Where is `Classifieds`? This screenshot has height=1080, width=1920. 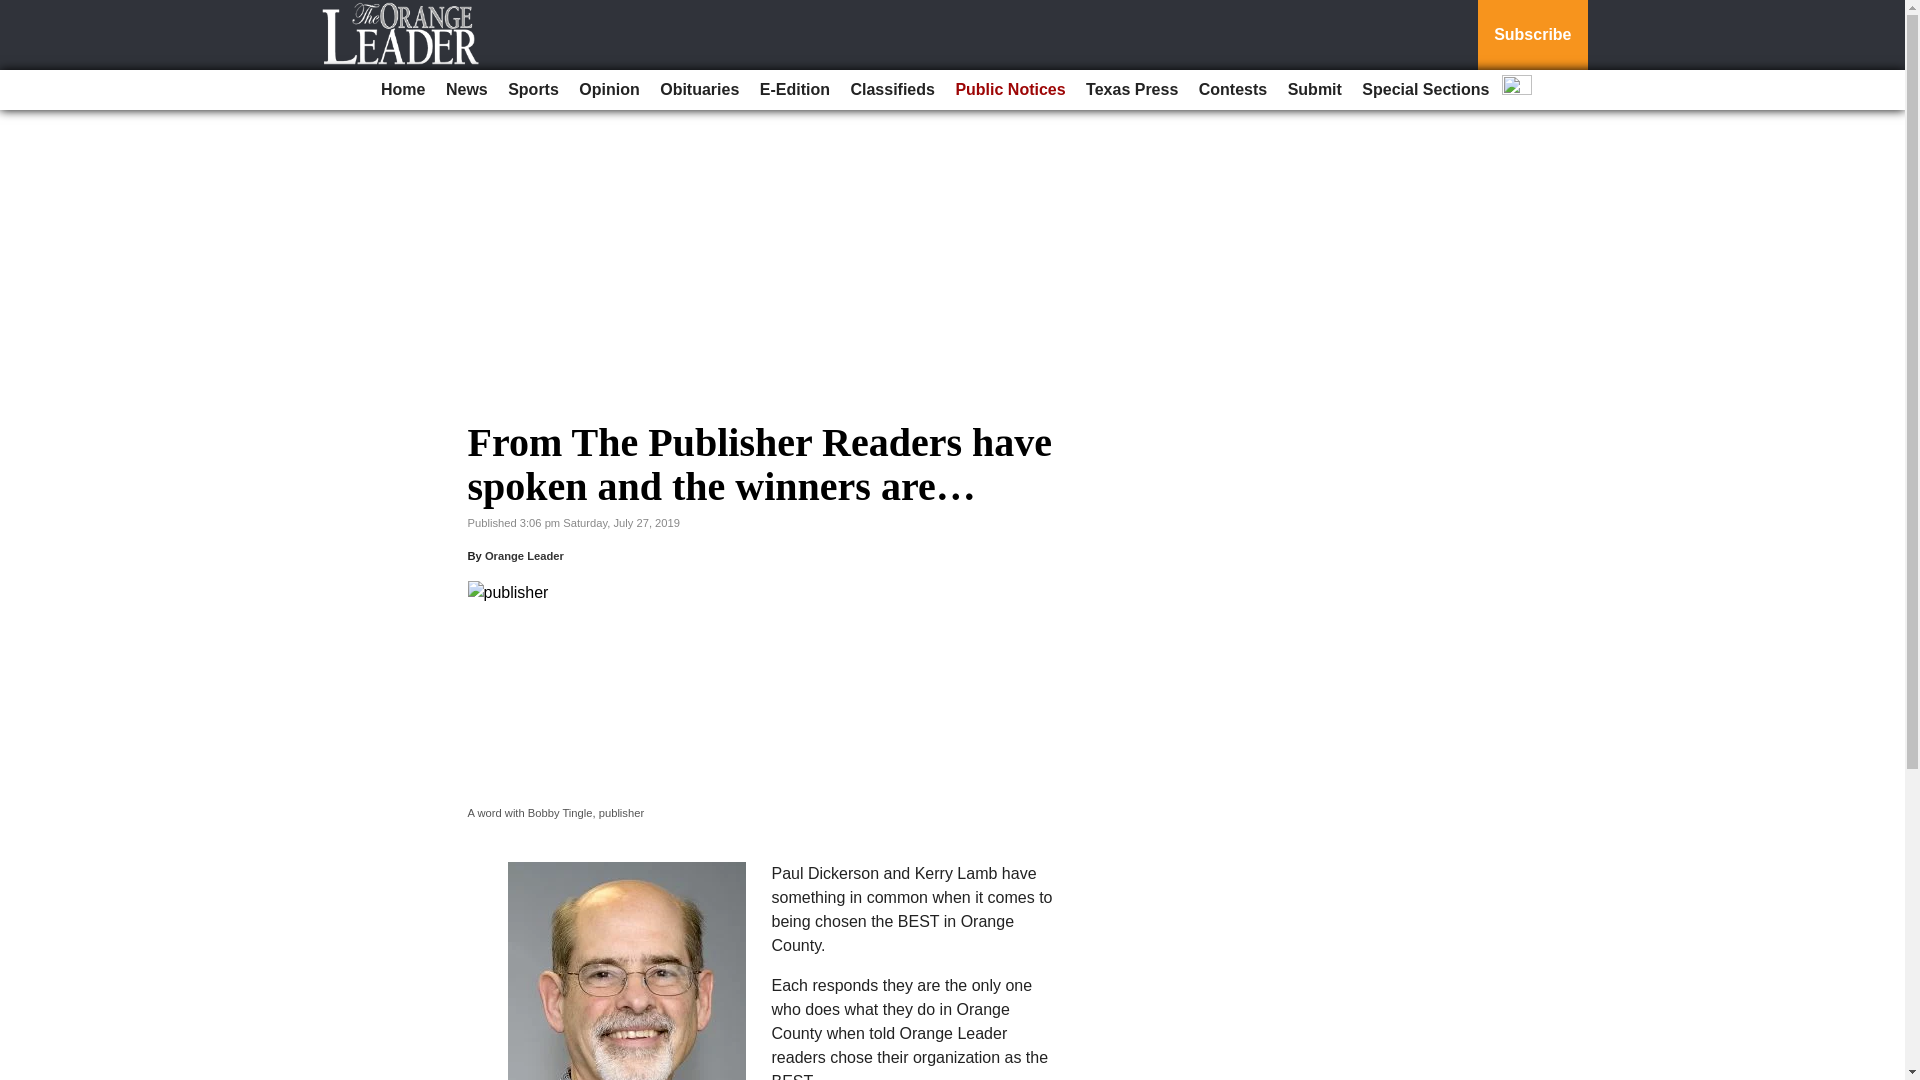
Classifieds is located at coordinates (892, 90).